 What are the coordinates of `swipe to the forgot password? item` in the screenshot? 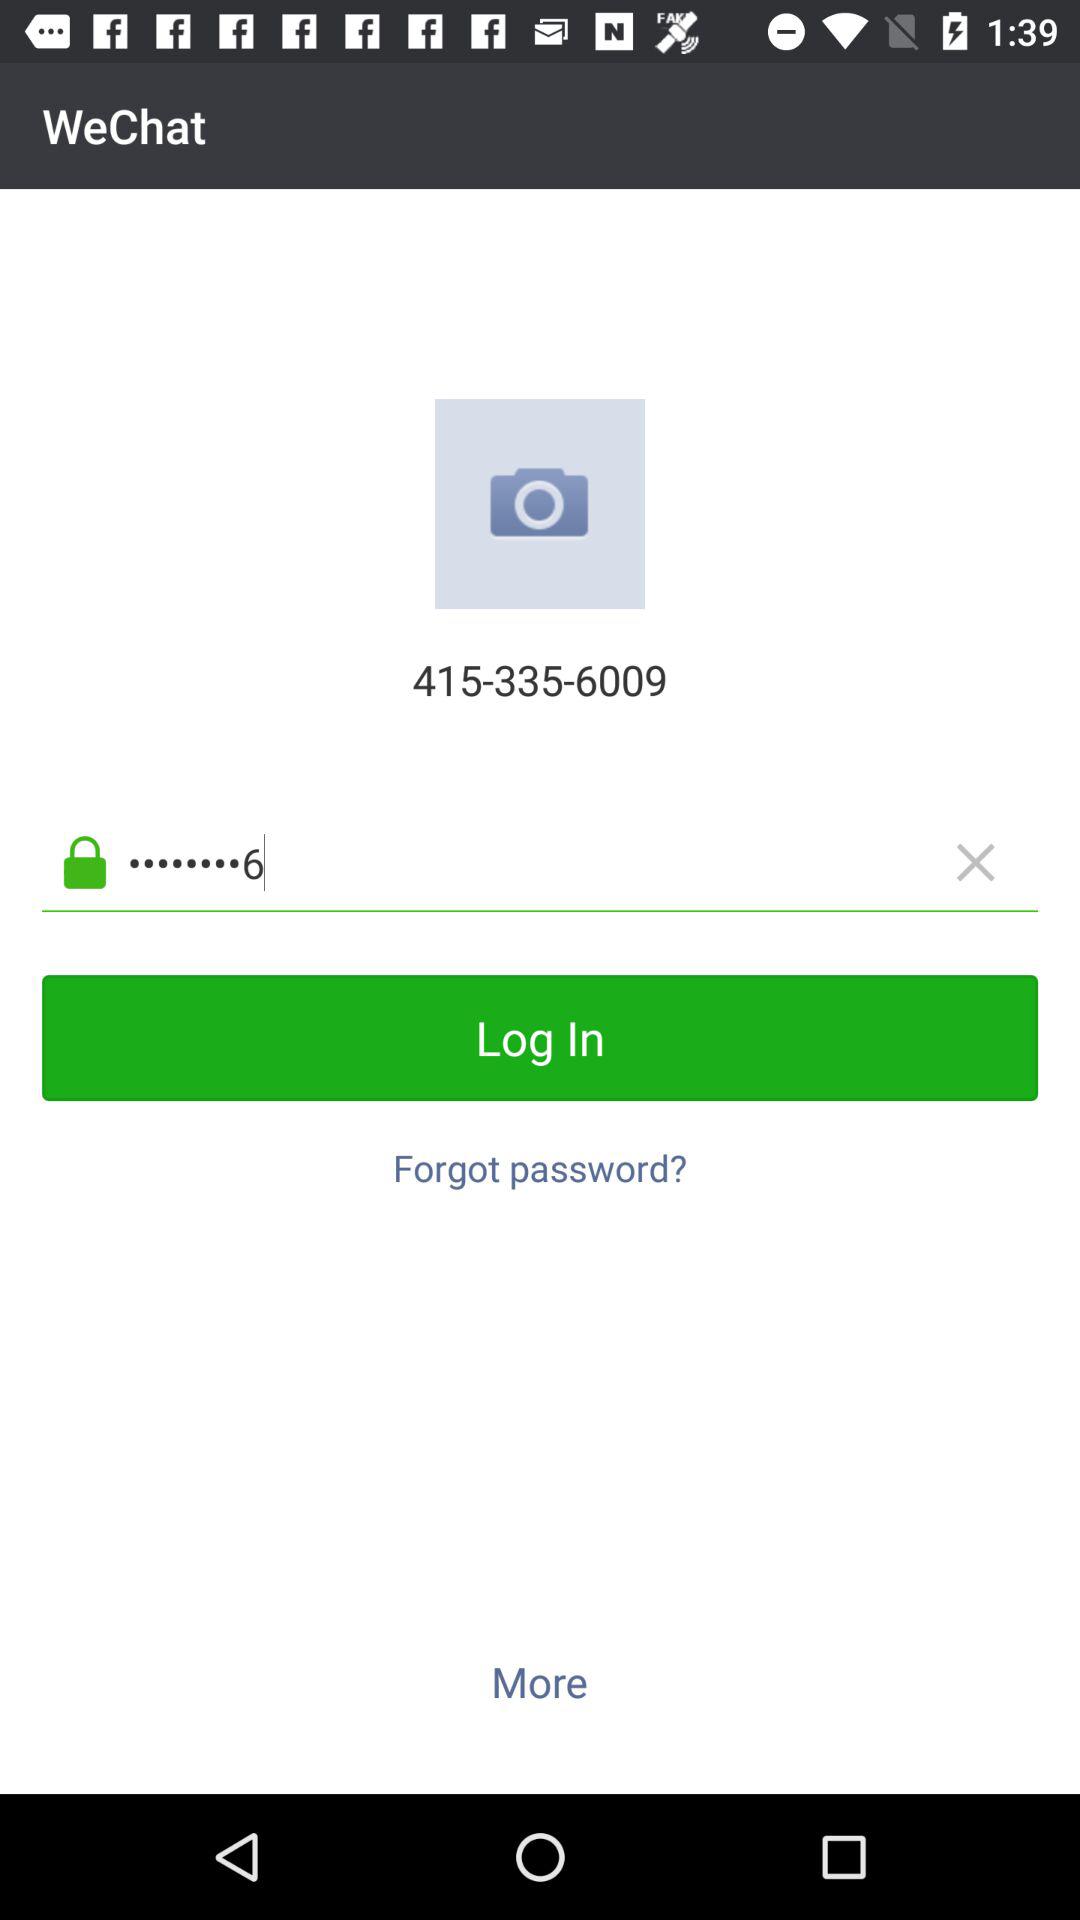 It's located at (540, 1157).